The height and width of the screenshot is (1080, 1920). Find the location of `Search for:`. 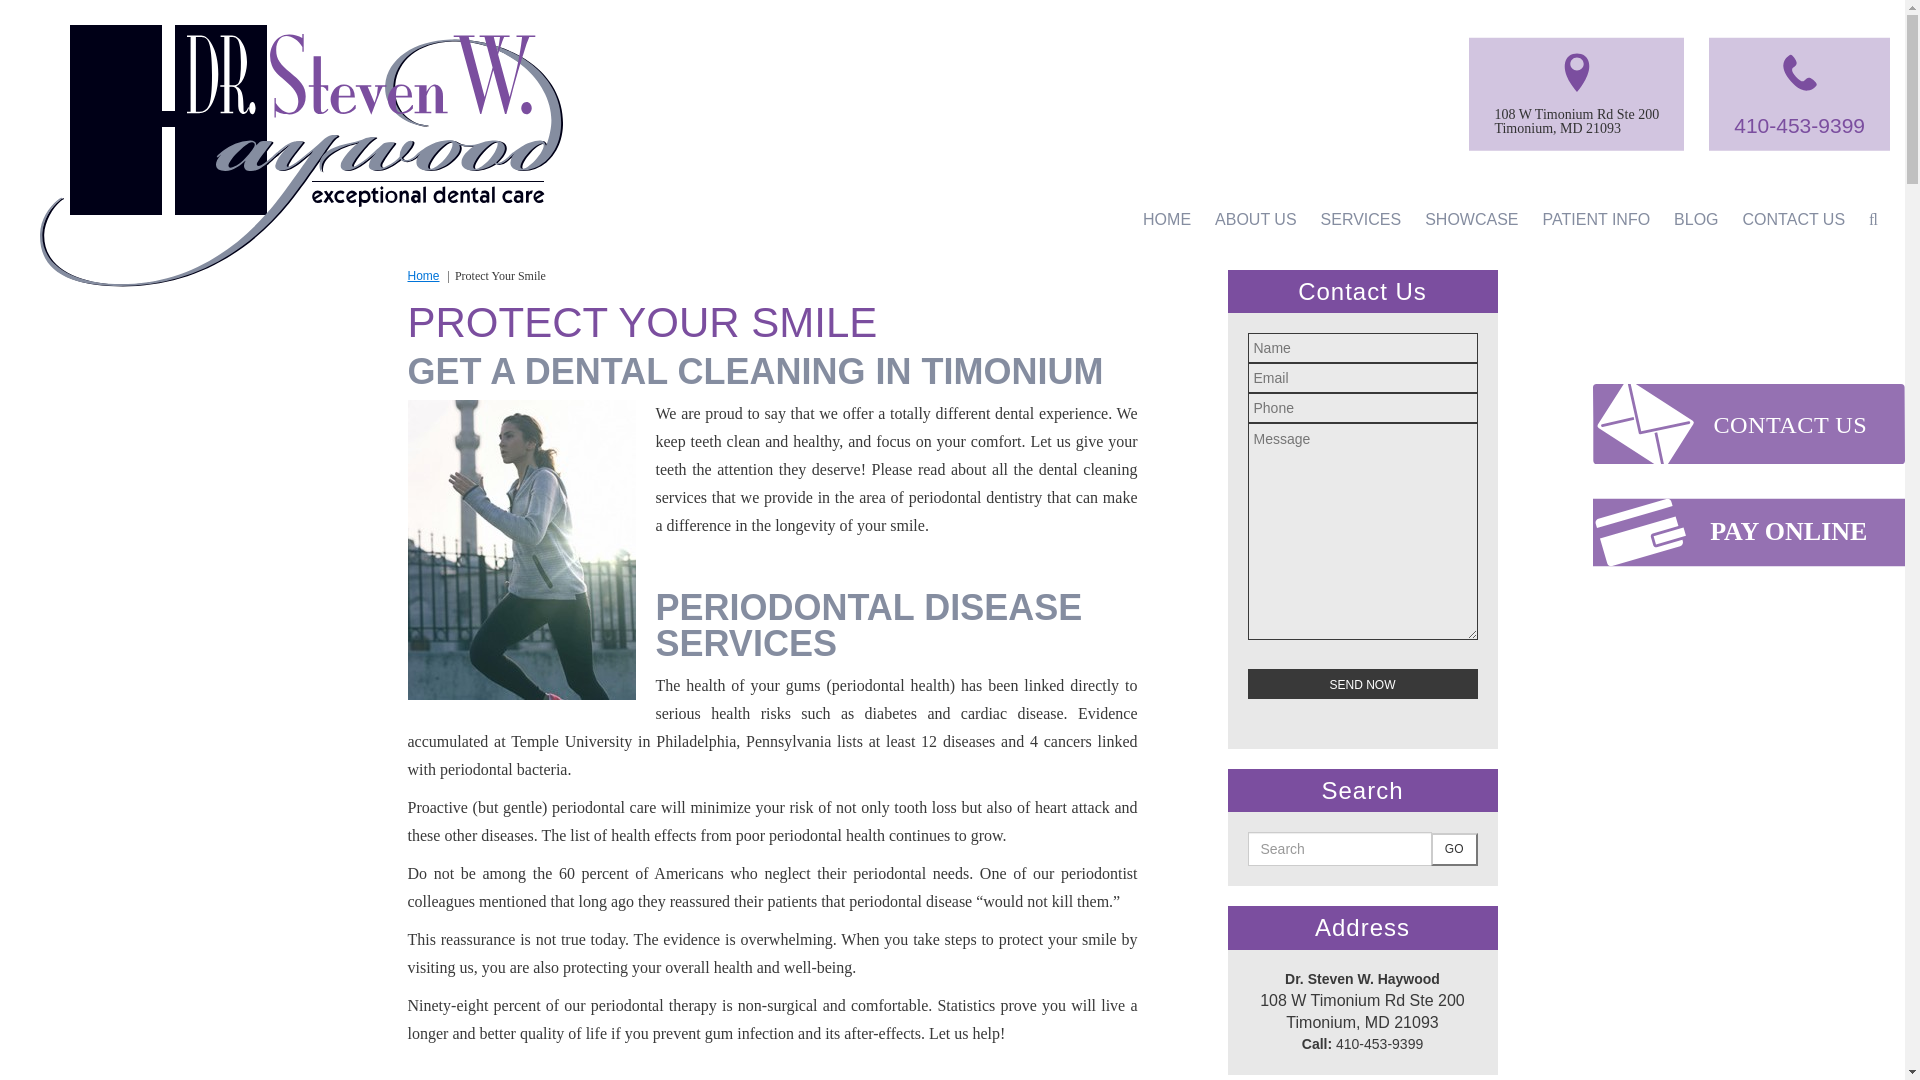

Search for: is located at coordinates (1340, 848).